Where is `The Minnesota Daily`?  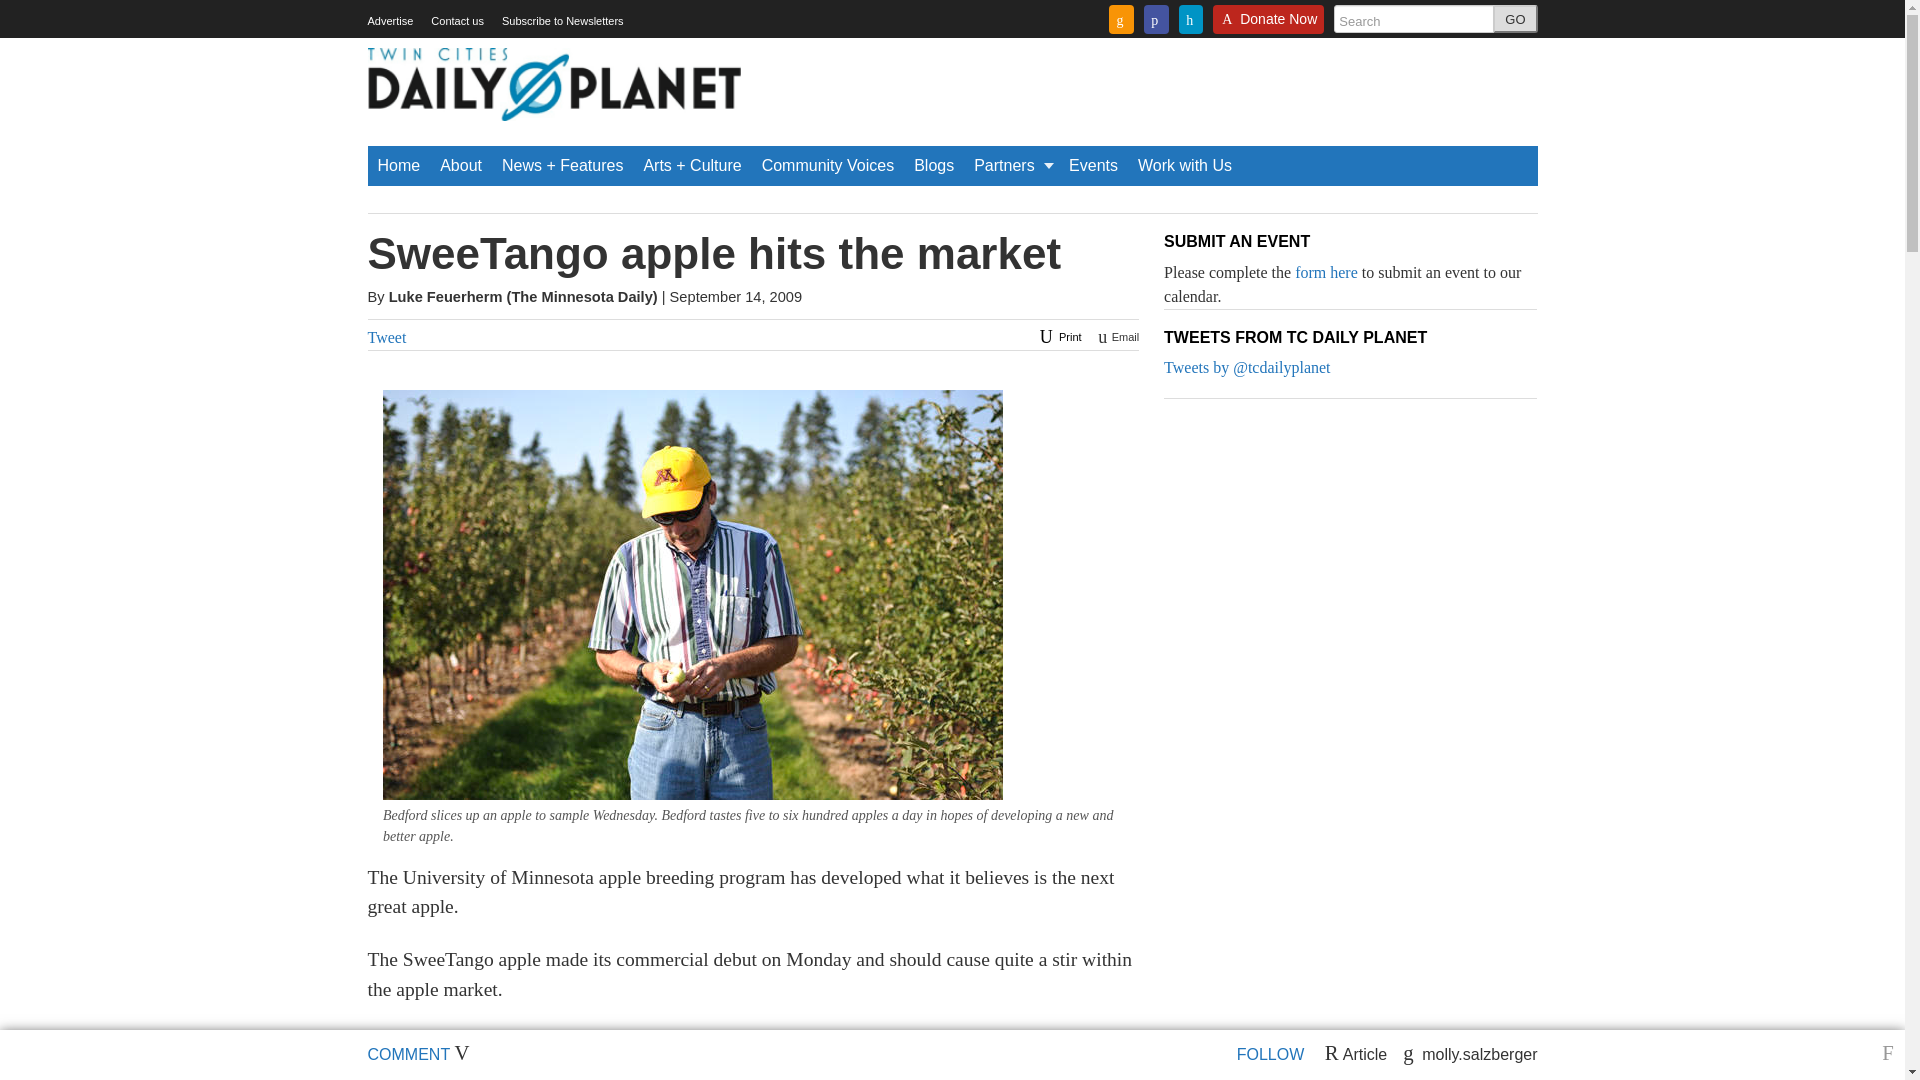 The Minnesota Daily is located at coordinates (581, 296).